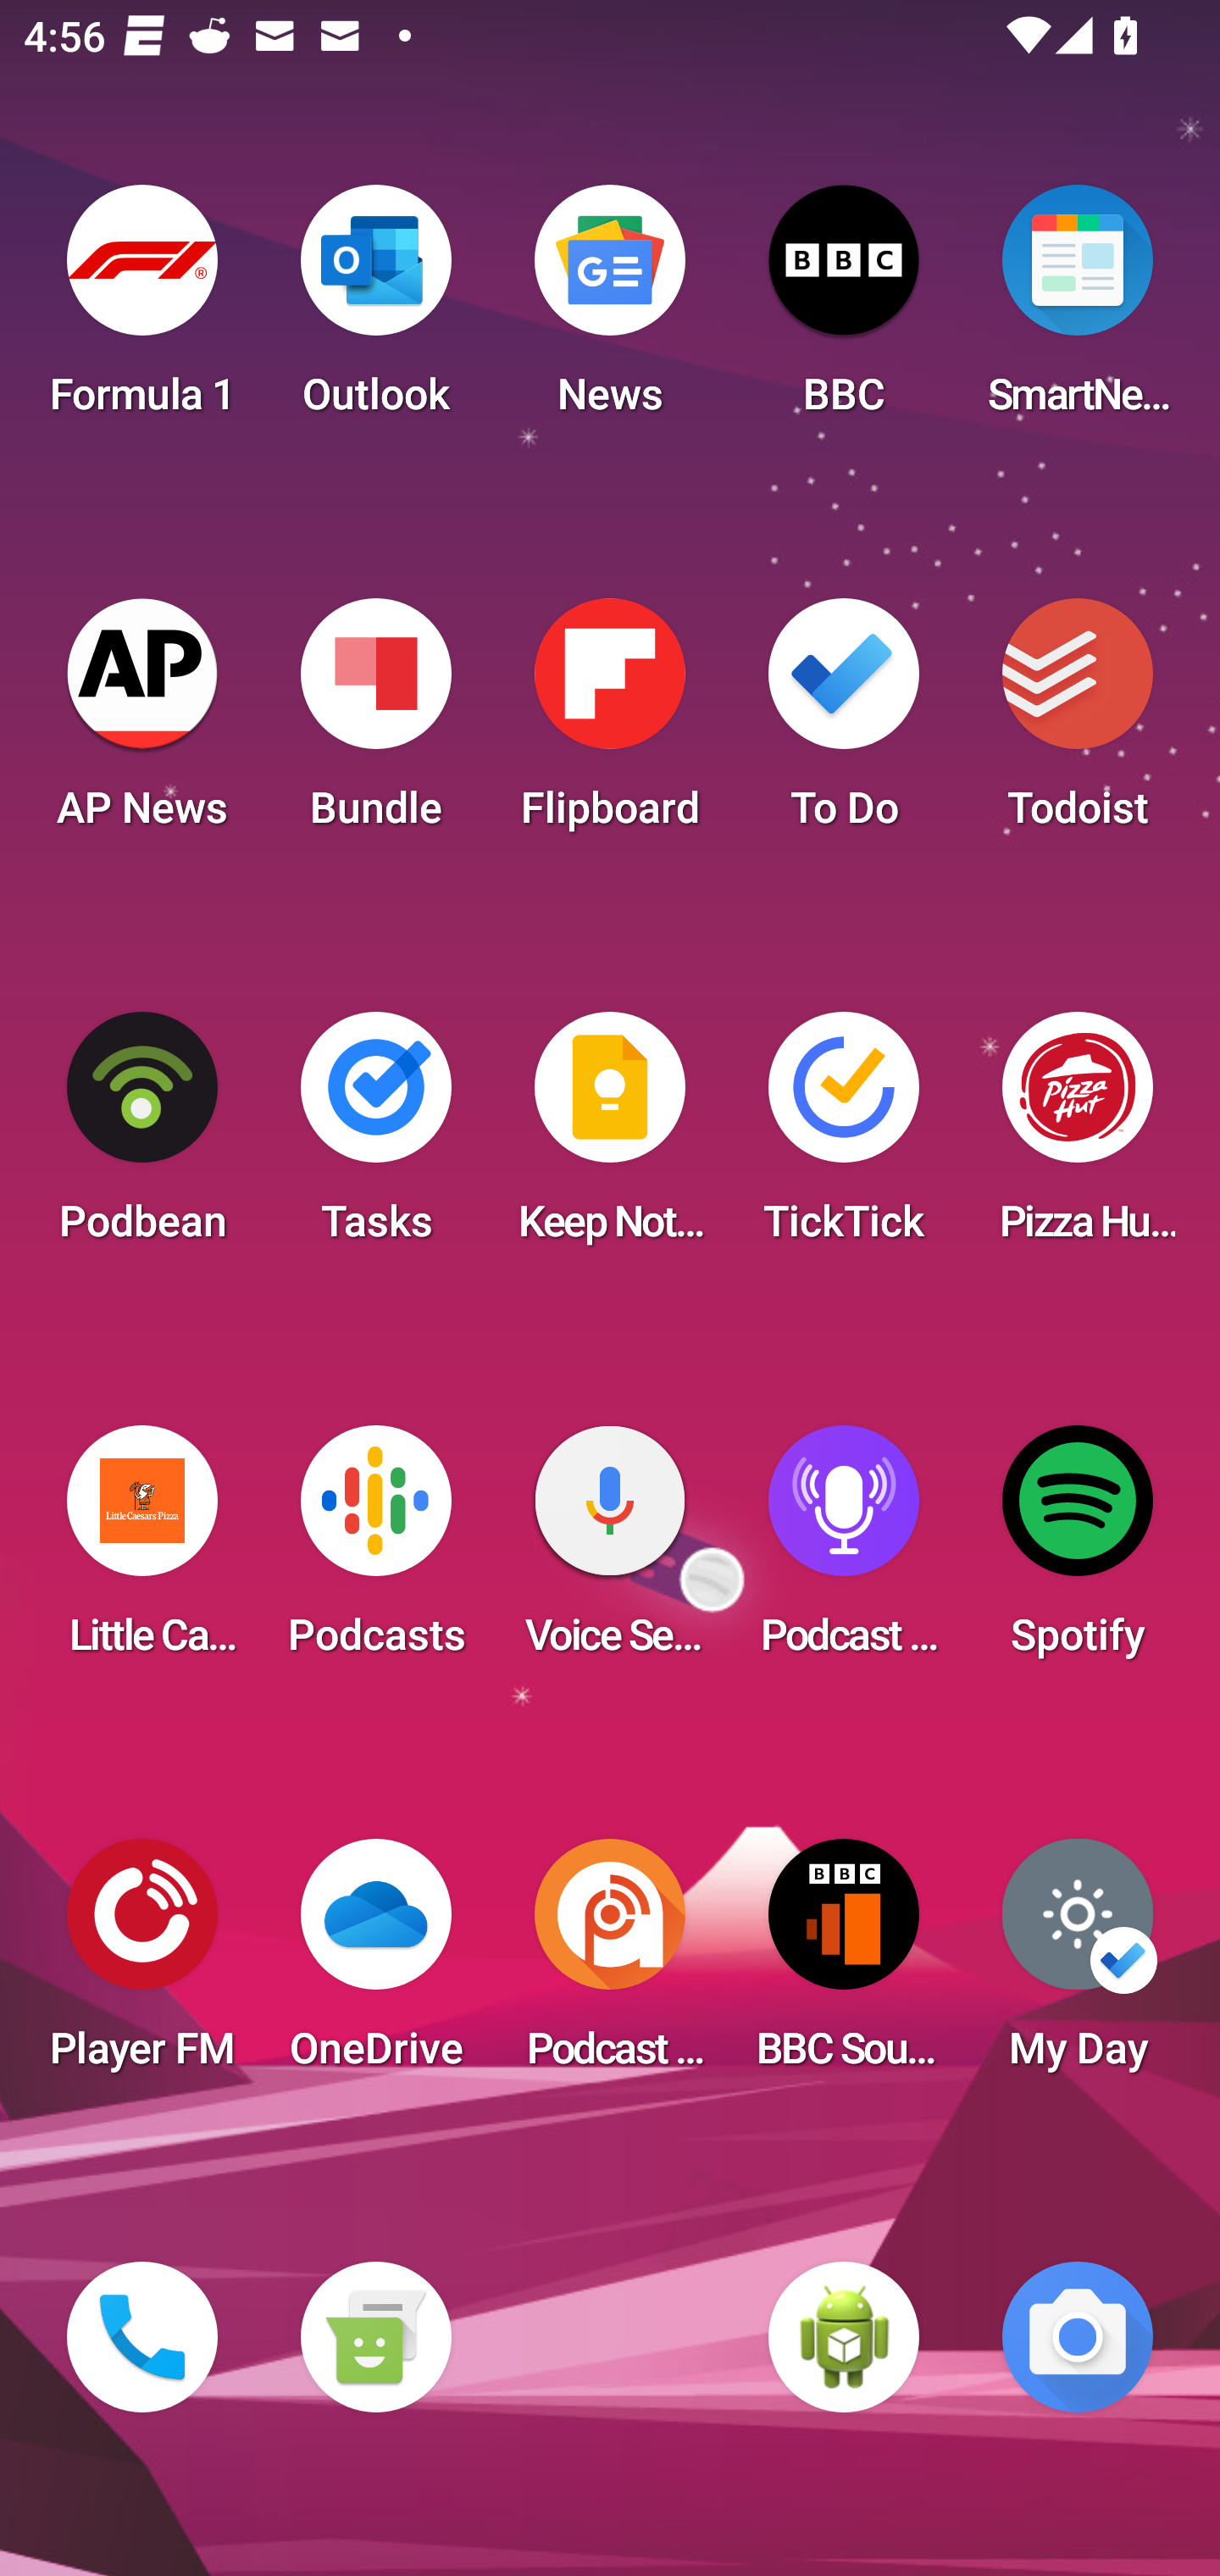 The width and height of the screenshot is (1220, 2576). Describe the element at coordinates (610, 310) in the screenshot. I see `News` at that location.